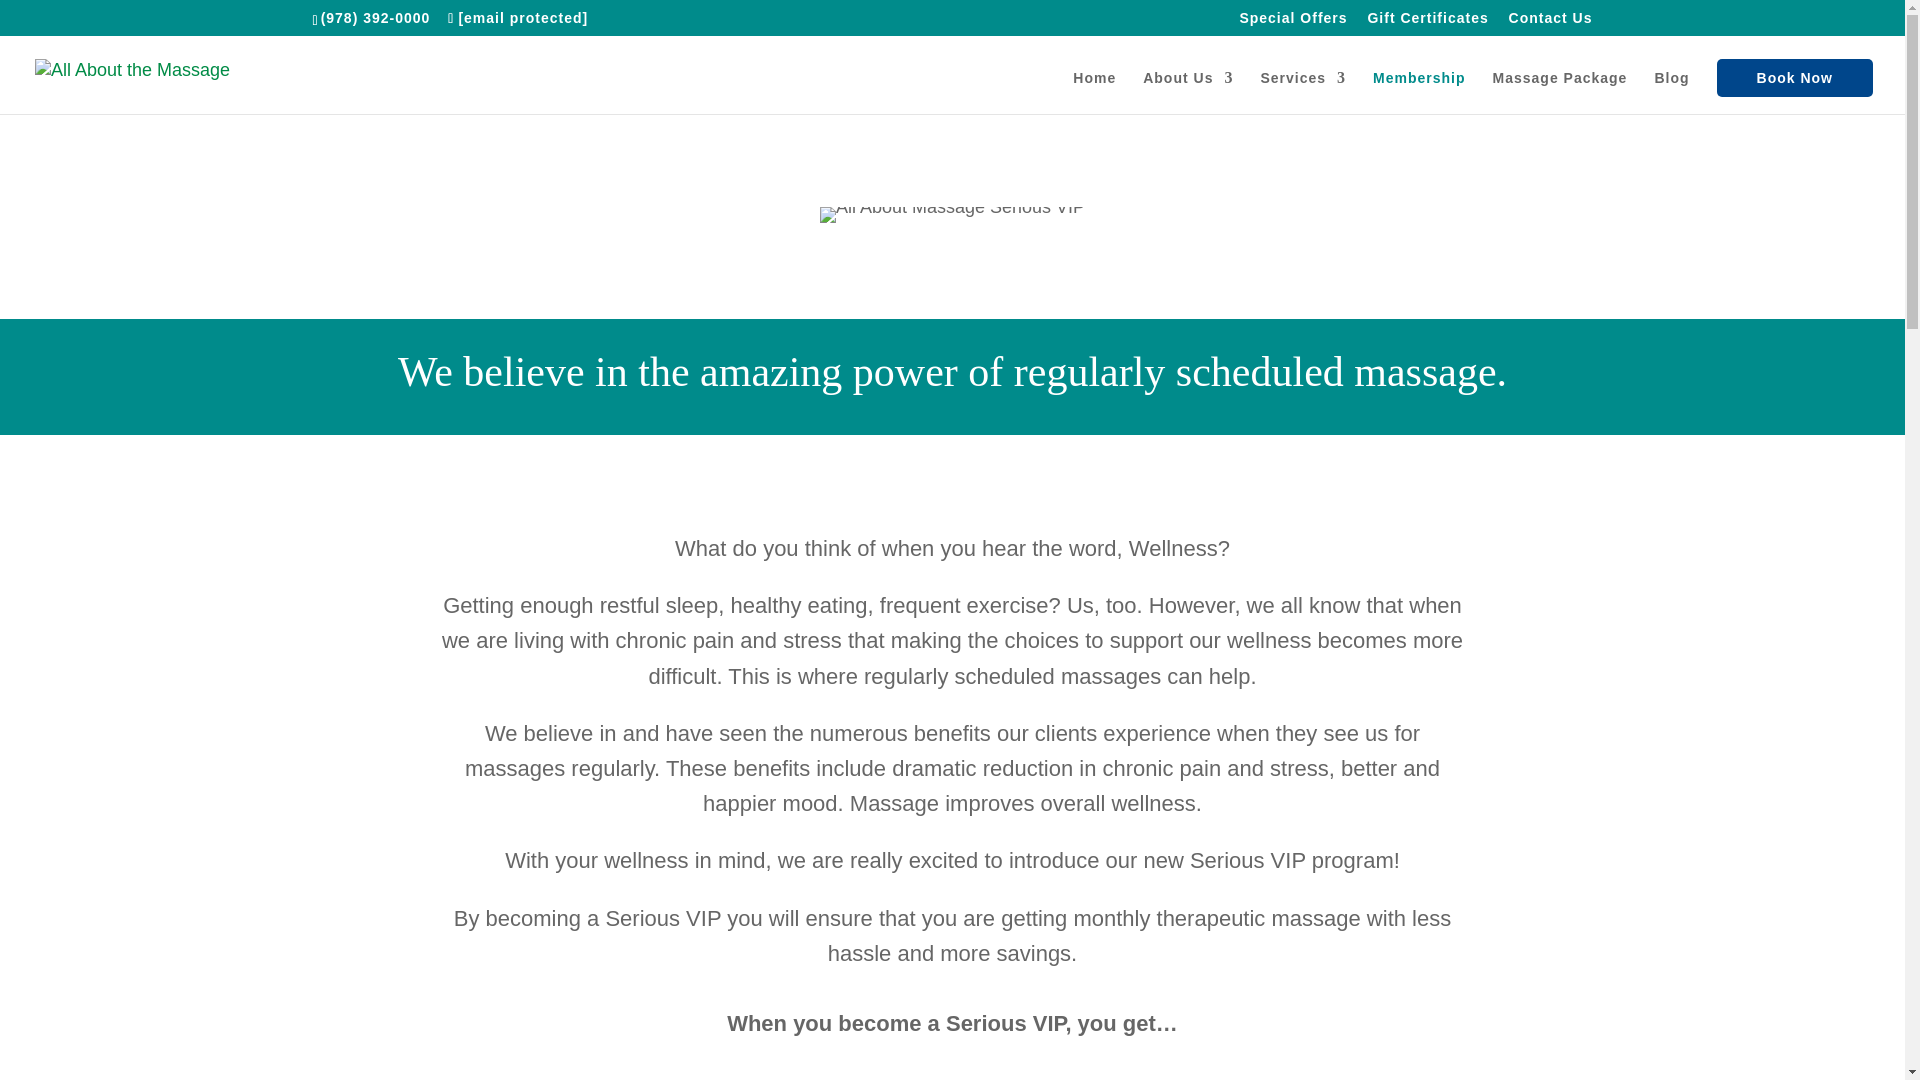 This screenshot has width=1920, height=1080. What do you see at coordinates (1187, 92) in the screenshot?
I see `About Us` at bounding box center [1187, 92].